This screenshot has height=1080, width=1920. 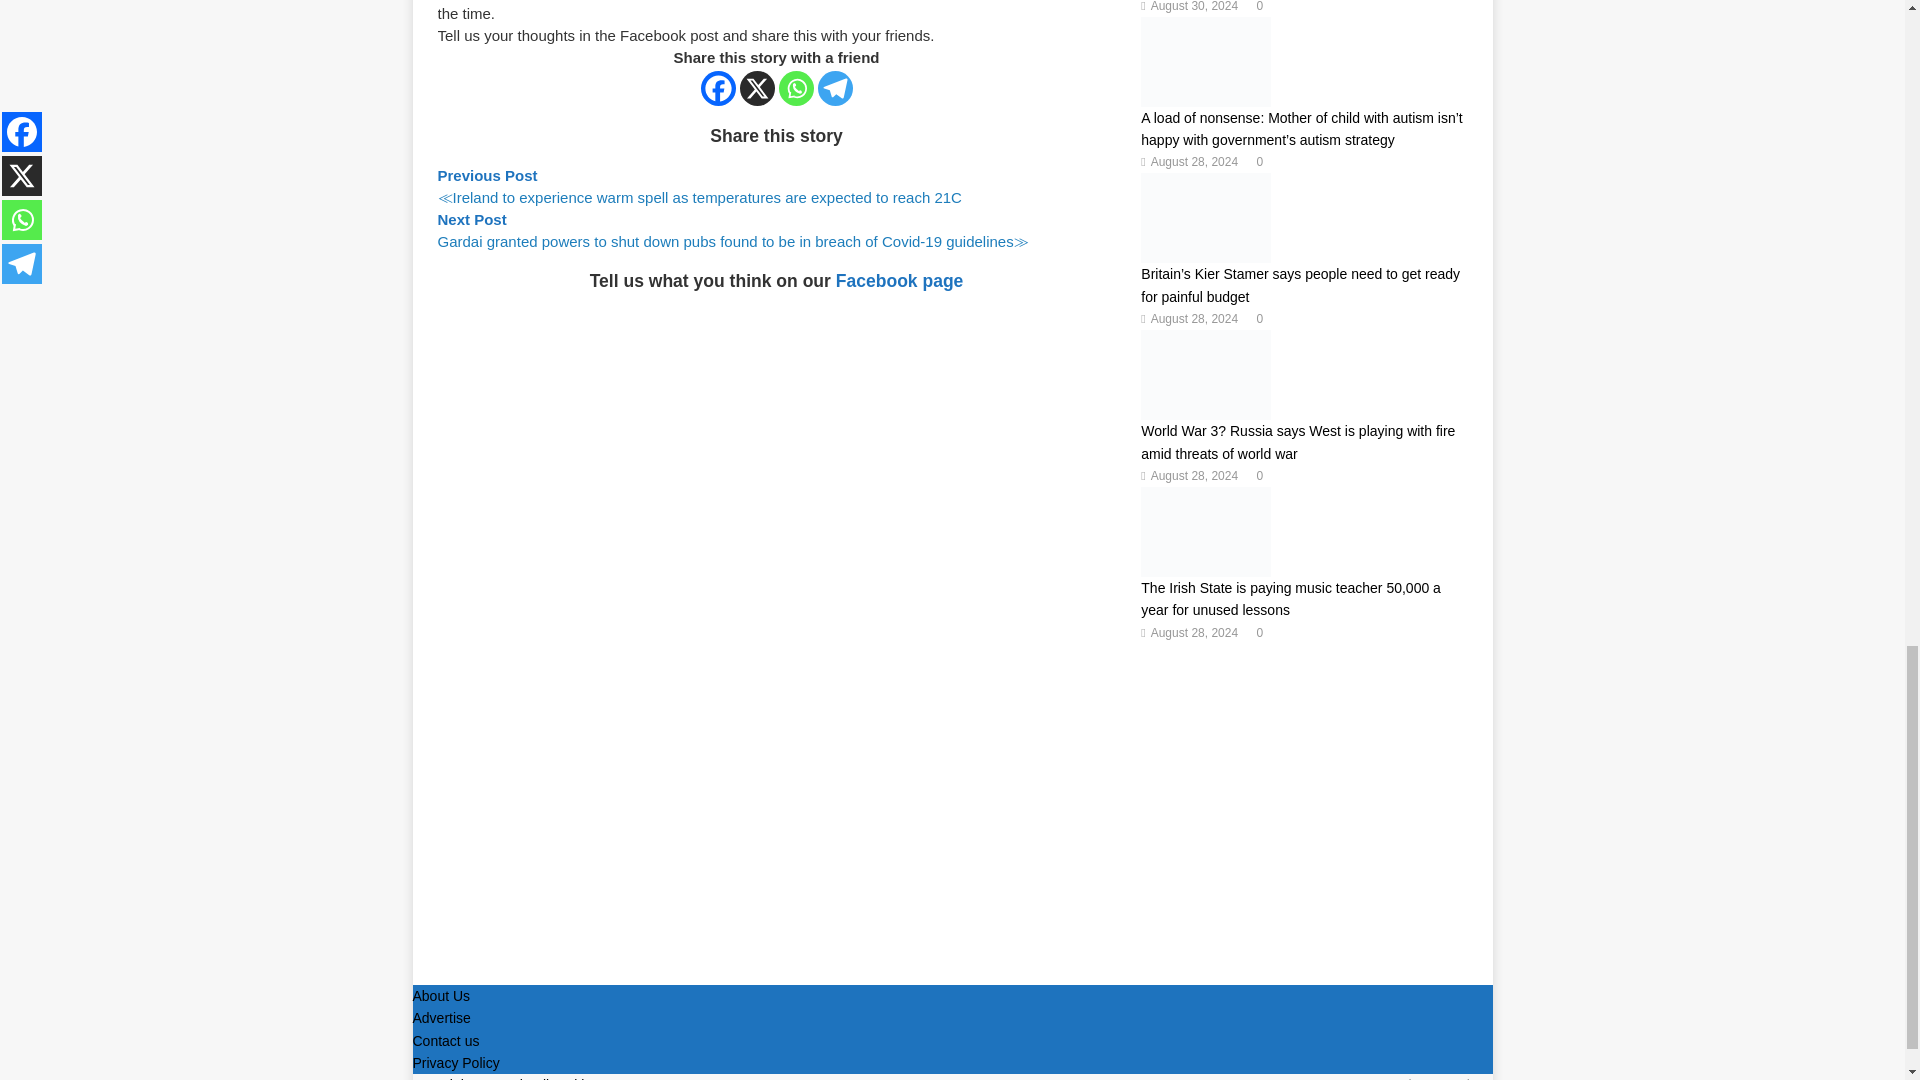 What do you see at coordinates (757, 88) in the screenshot?
I see `X` at bounding box center [757, 88].